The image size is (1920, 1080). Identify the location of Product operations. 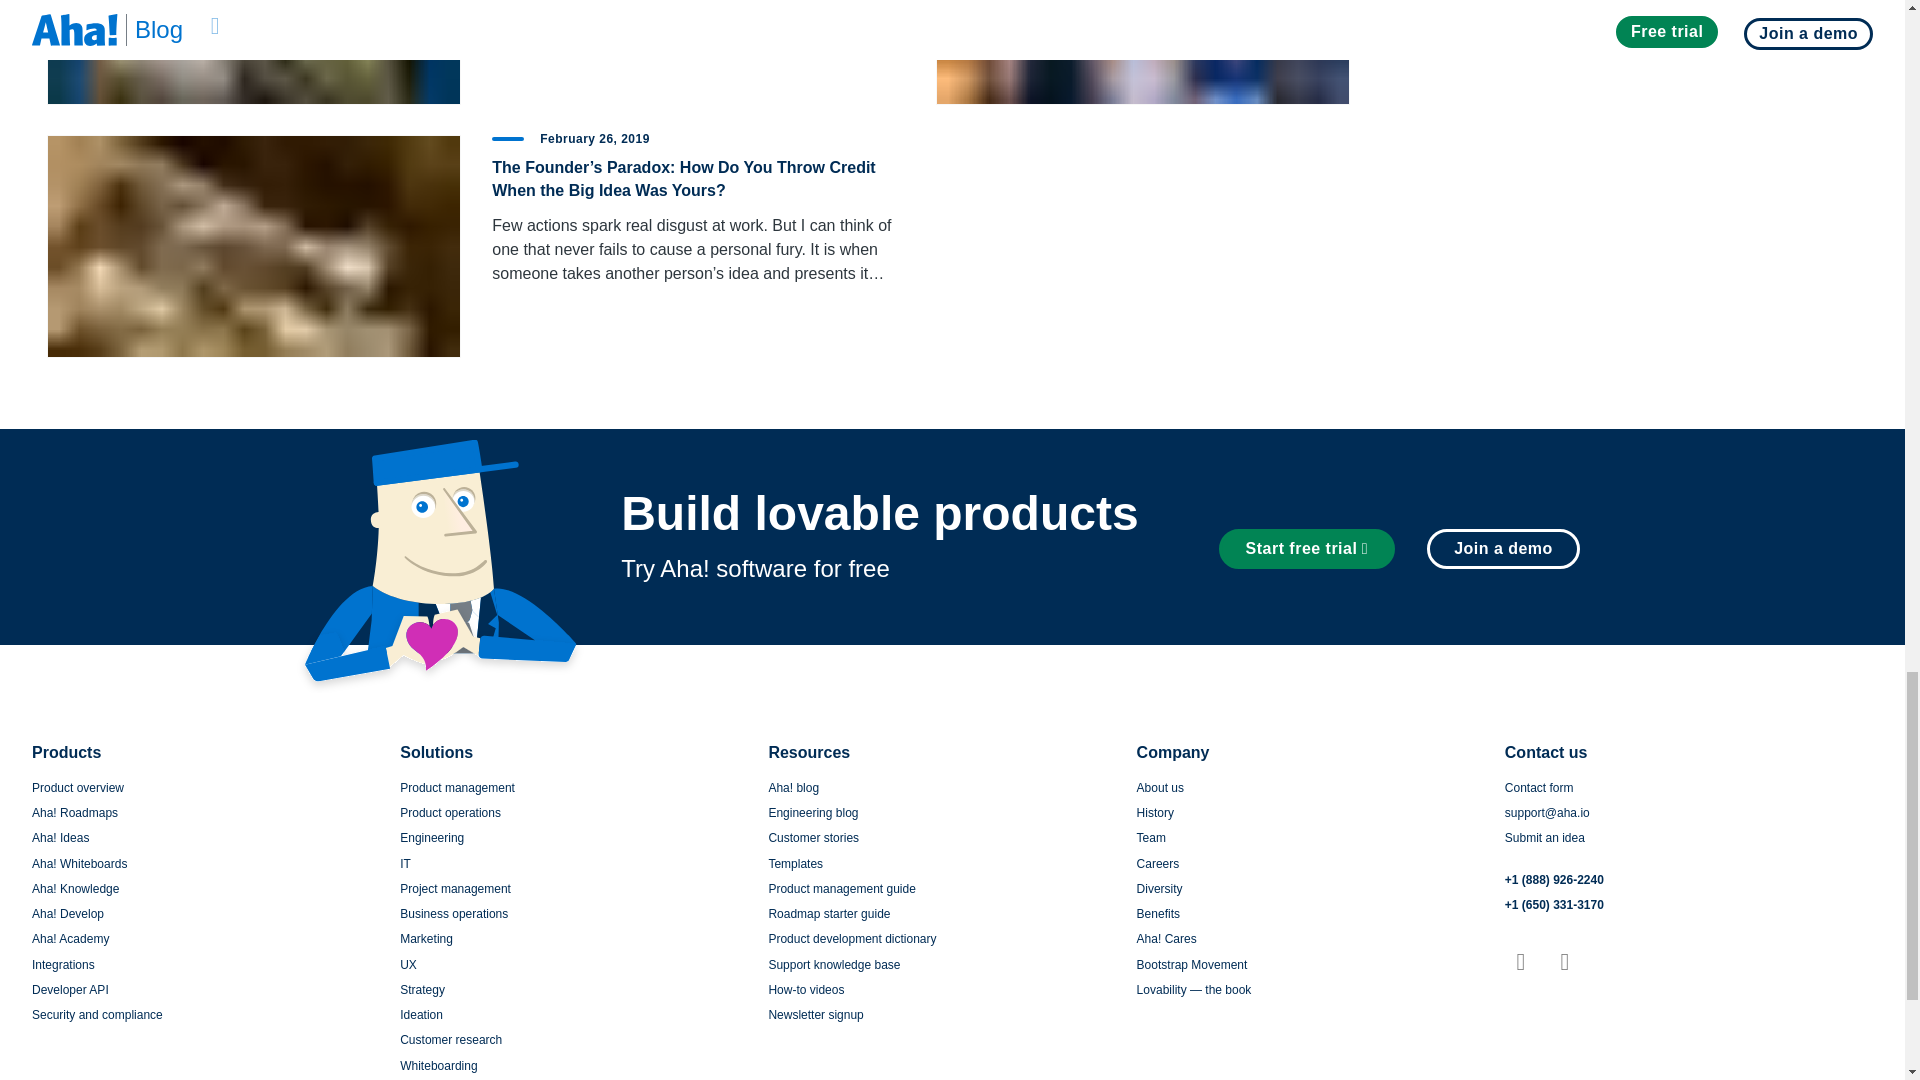
(450, 812).